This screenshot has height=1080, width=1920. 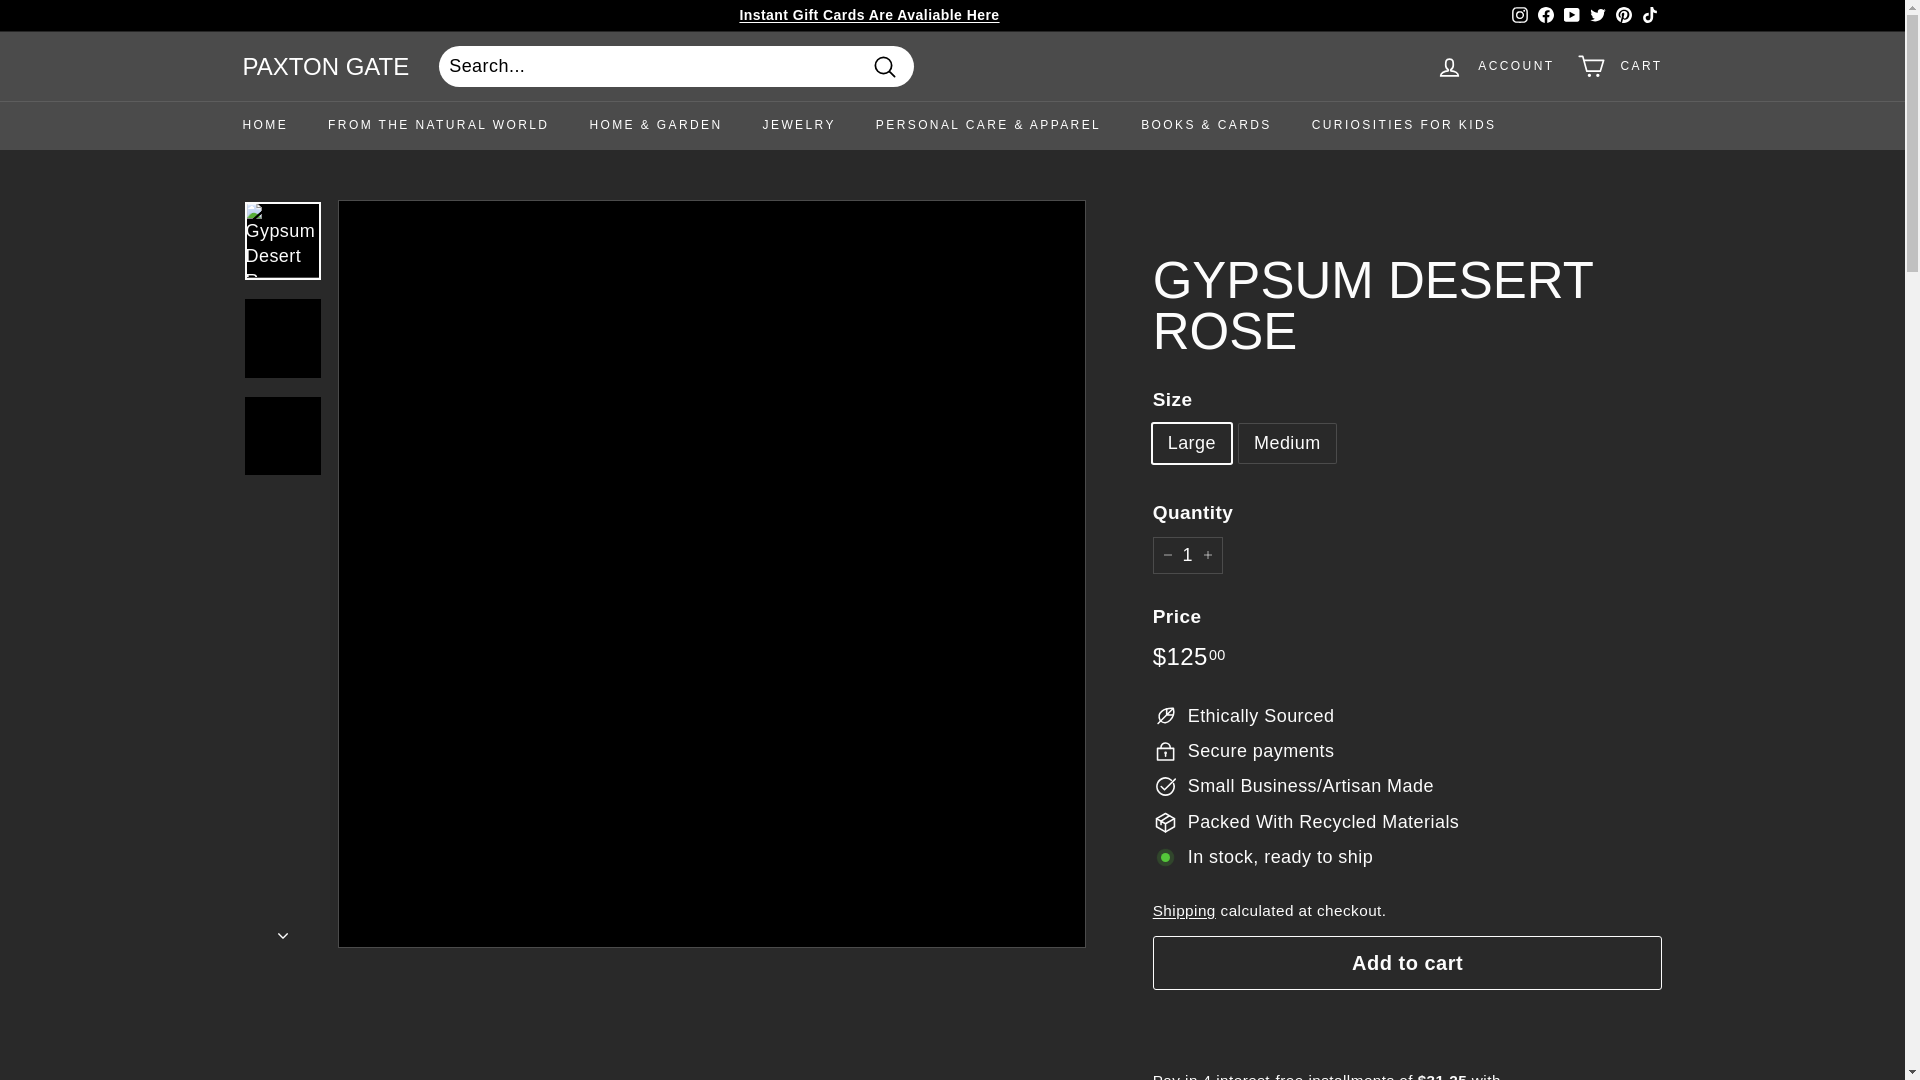 What do you see at coordinates (438, 126) in the screenshot?
I see `FROM THE NATURAL WORLD` at bounding box center [438, 126].